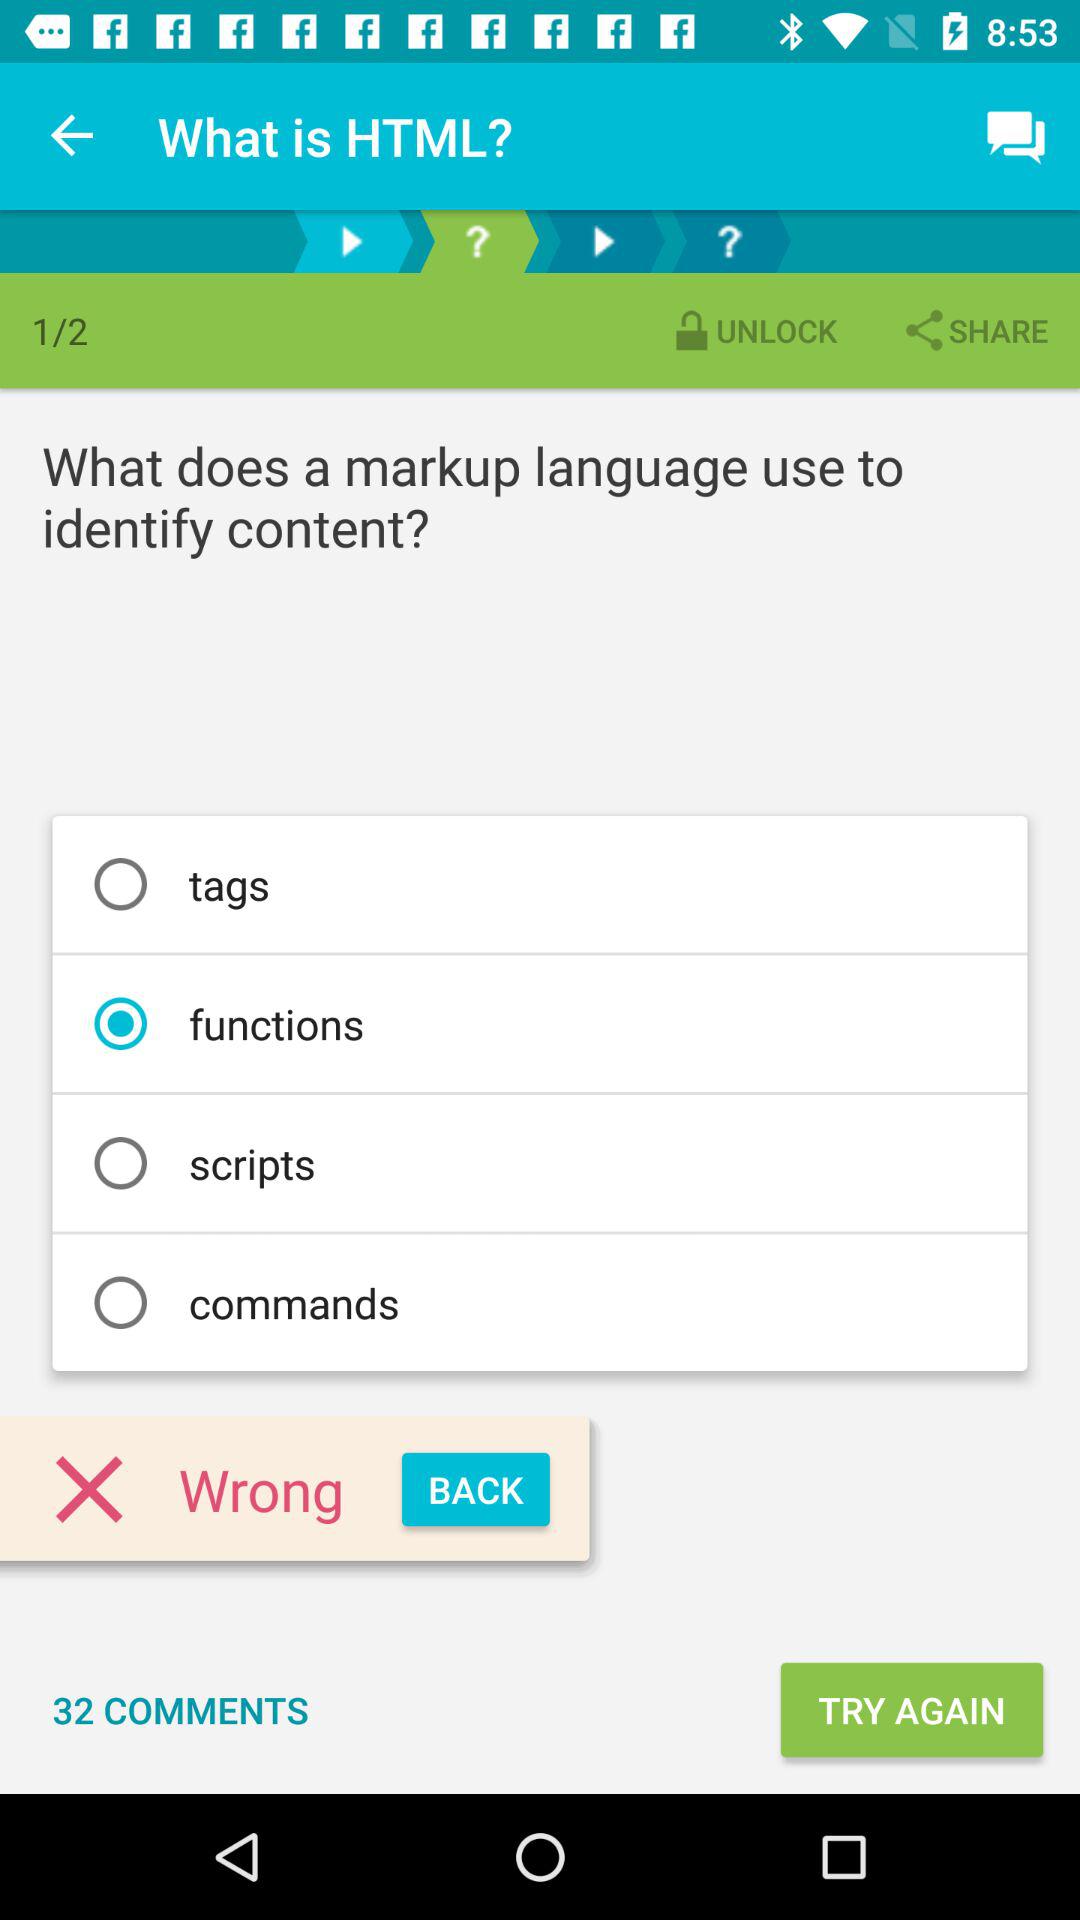  Describe the element at coordinates (476, 1490) in the screenshot. I see `choose the item next to the wrong icon` at that location.